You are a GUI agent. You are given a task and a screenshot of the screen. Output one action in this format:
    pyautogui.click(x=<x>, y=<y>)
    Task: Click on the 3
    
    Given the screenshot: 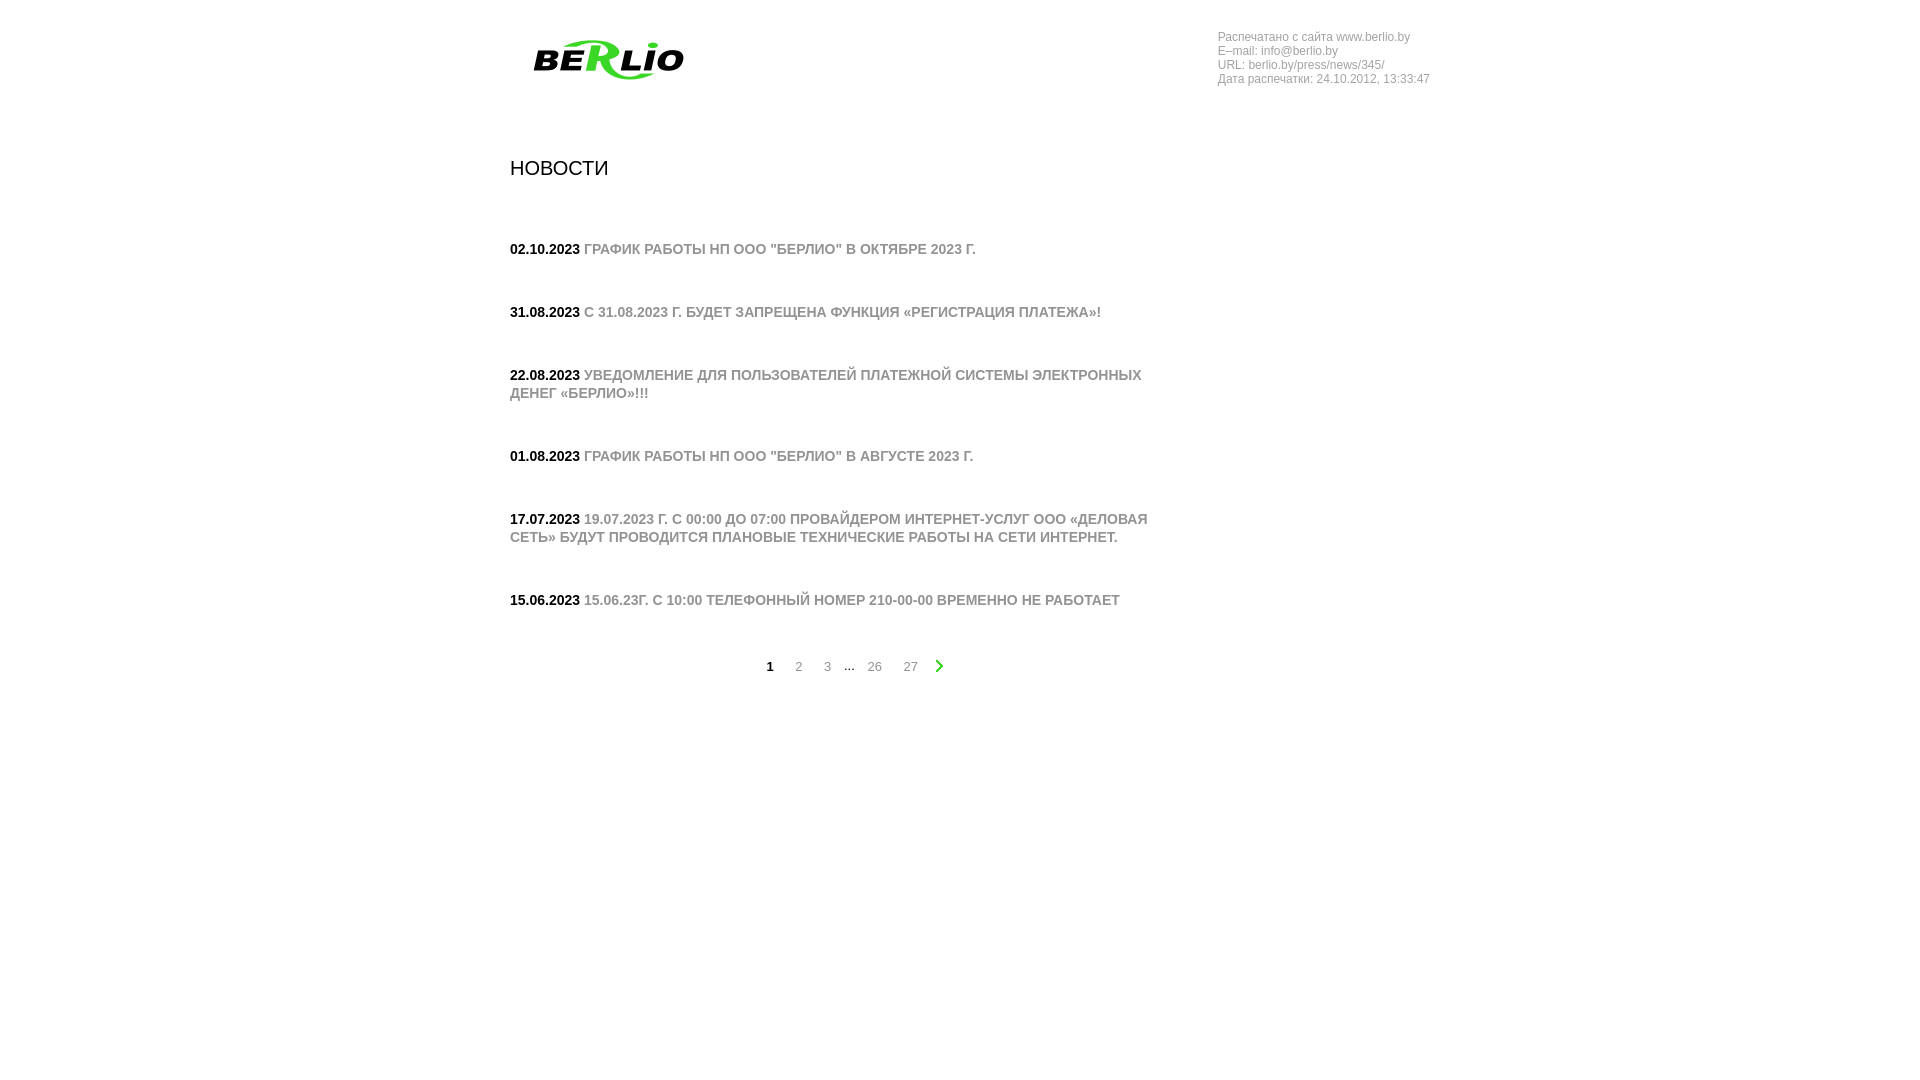 What is the action you would take?
    pyautogui.click(x=828, y=667)
    